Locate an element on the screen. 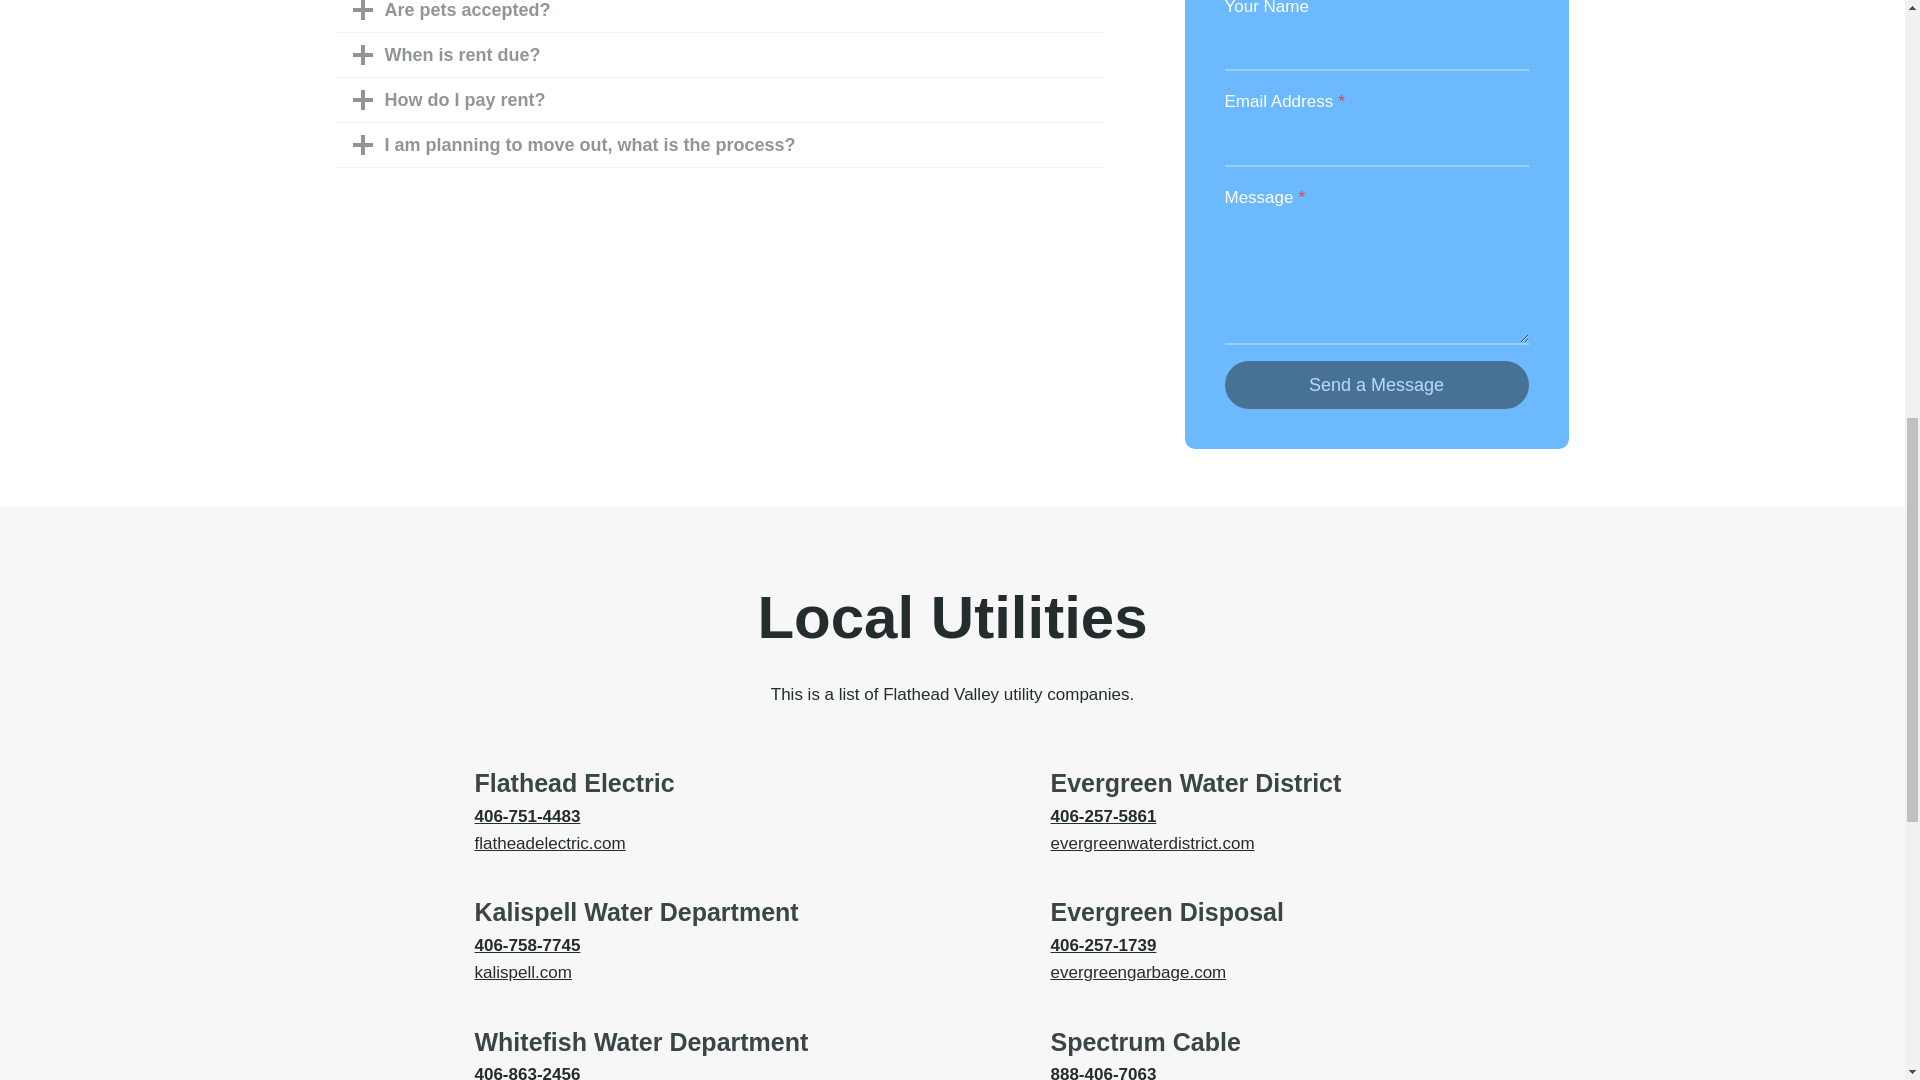 Image resolution: width=1920 pixels, height=1080 pixels. 406-758-7745 is located at coordinates (526, 945).